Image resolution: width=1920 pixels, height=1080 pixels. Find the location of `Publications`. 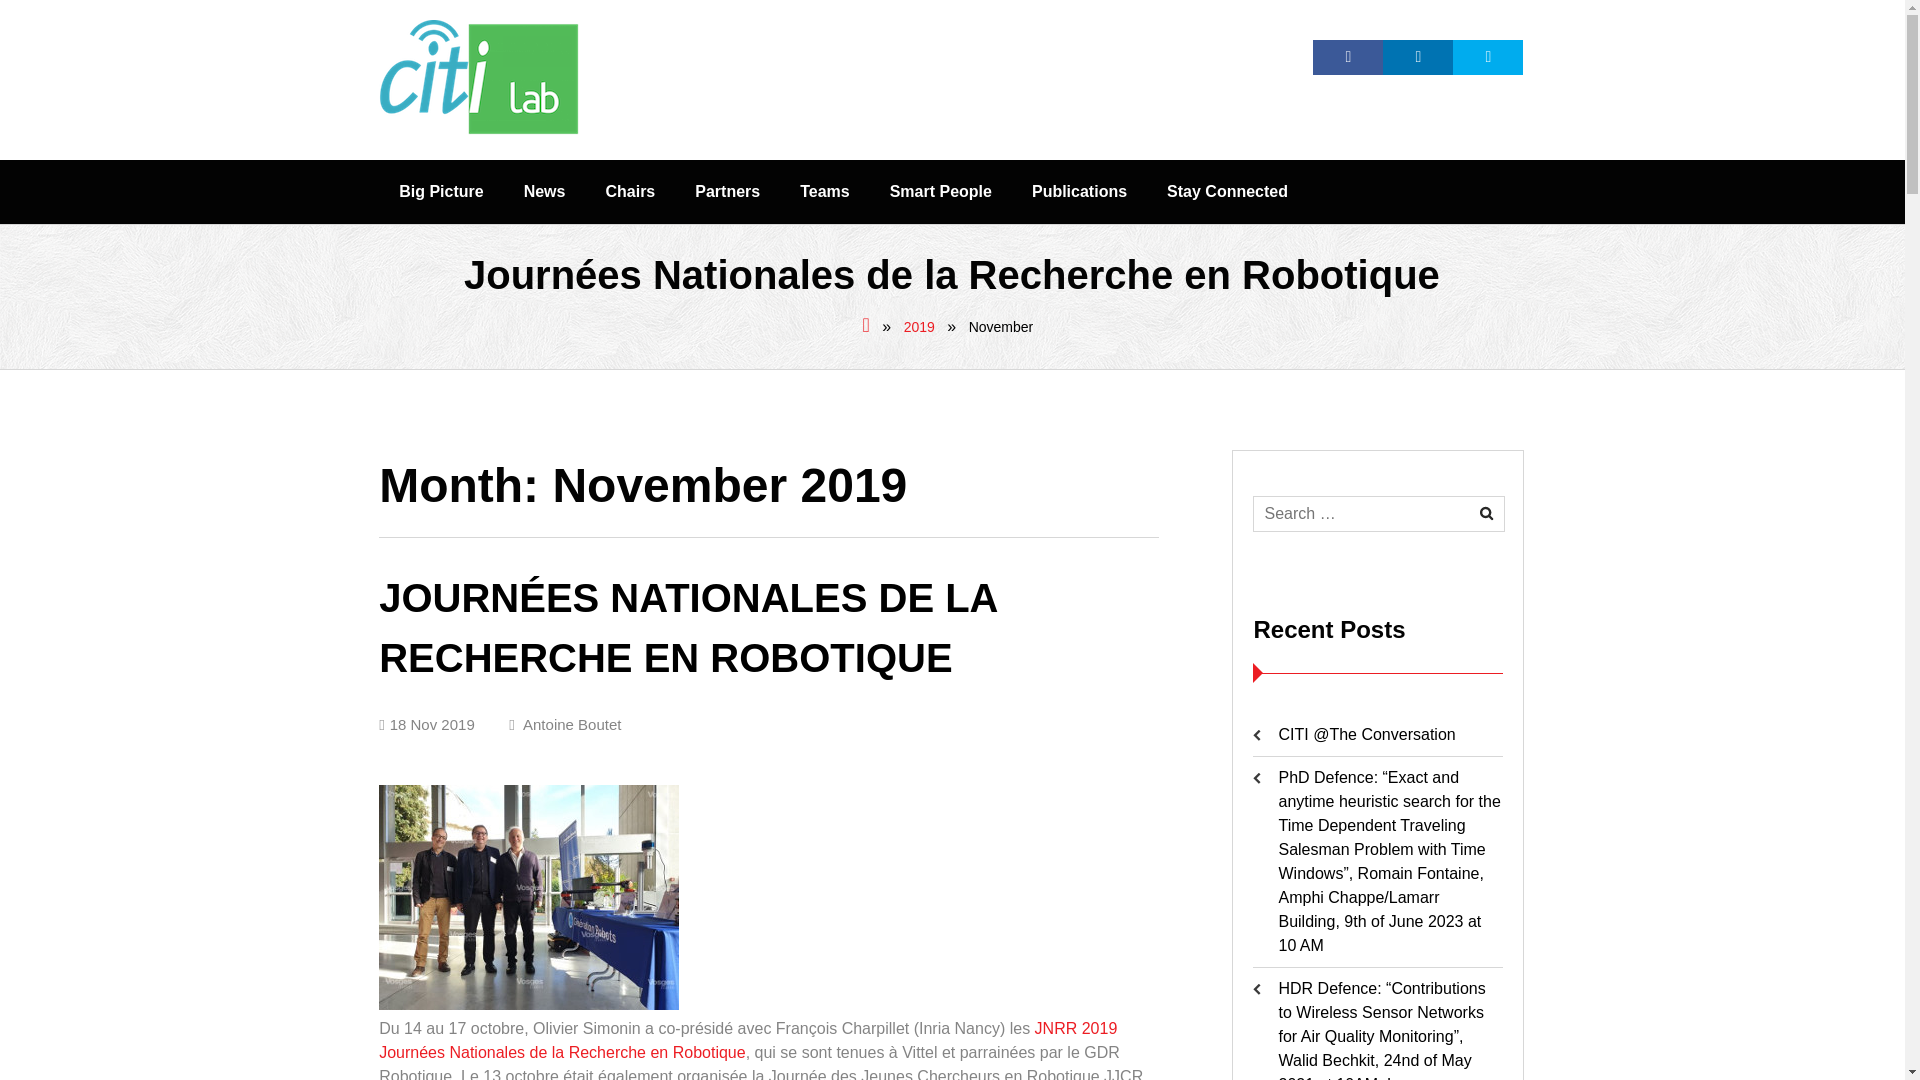

Publications is located at coordinates (1078, 191).